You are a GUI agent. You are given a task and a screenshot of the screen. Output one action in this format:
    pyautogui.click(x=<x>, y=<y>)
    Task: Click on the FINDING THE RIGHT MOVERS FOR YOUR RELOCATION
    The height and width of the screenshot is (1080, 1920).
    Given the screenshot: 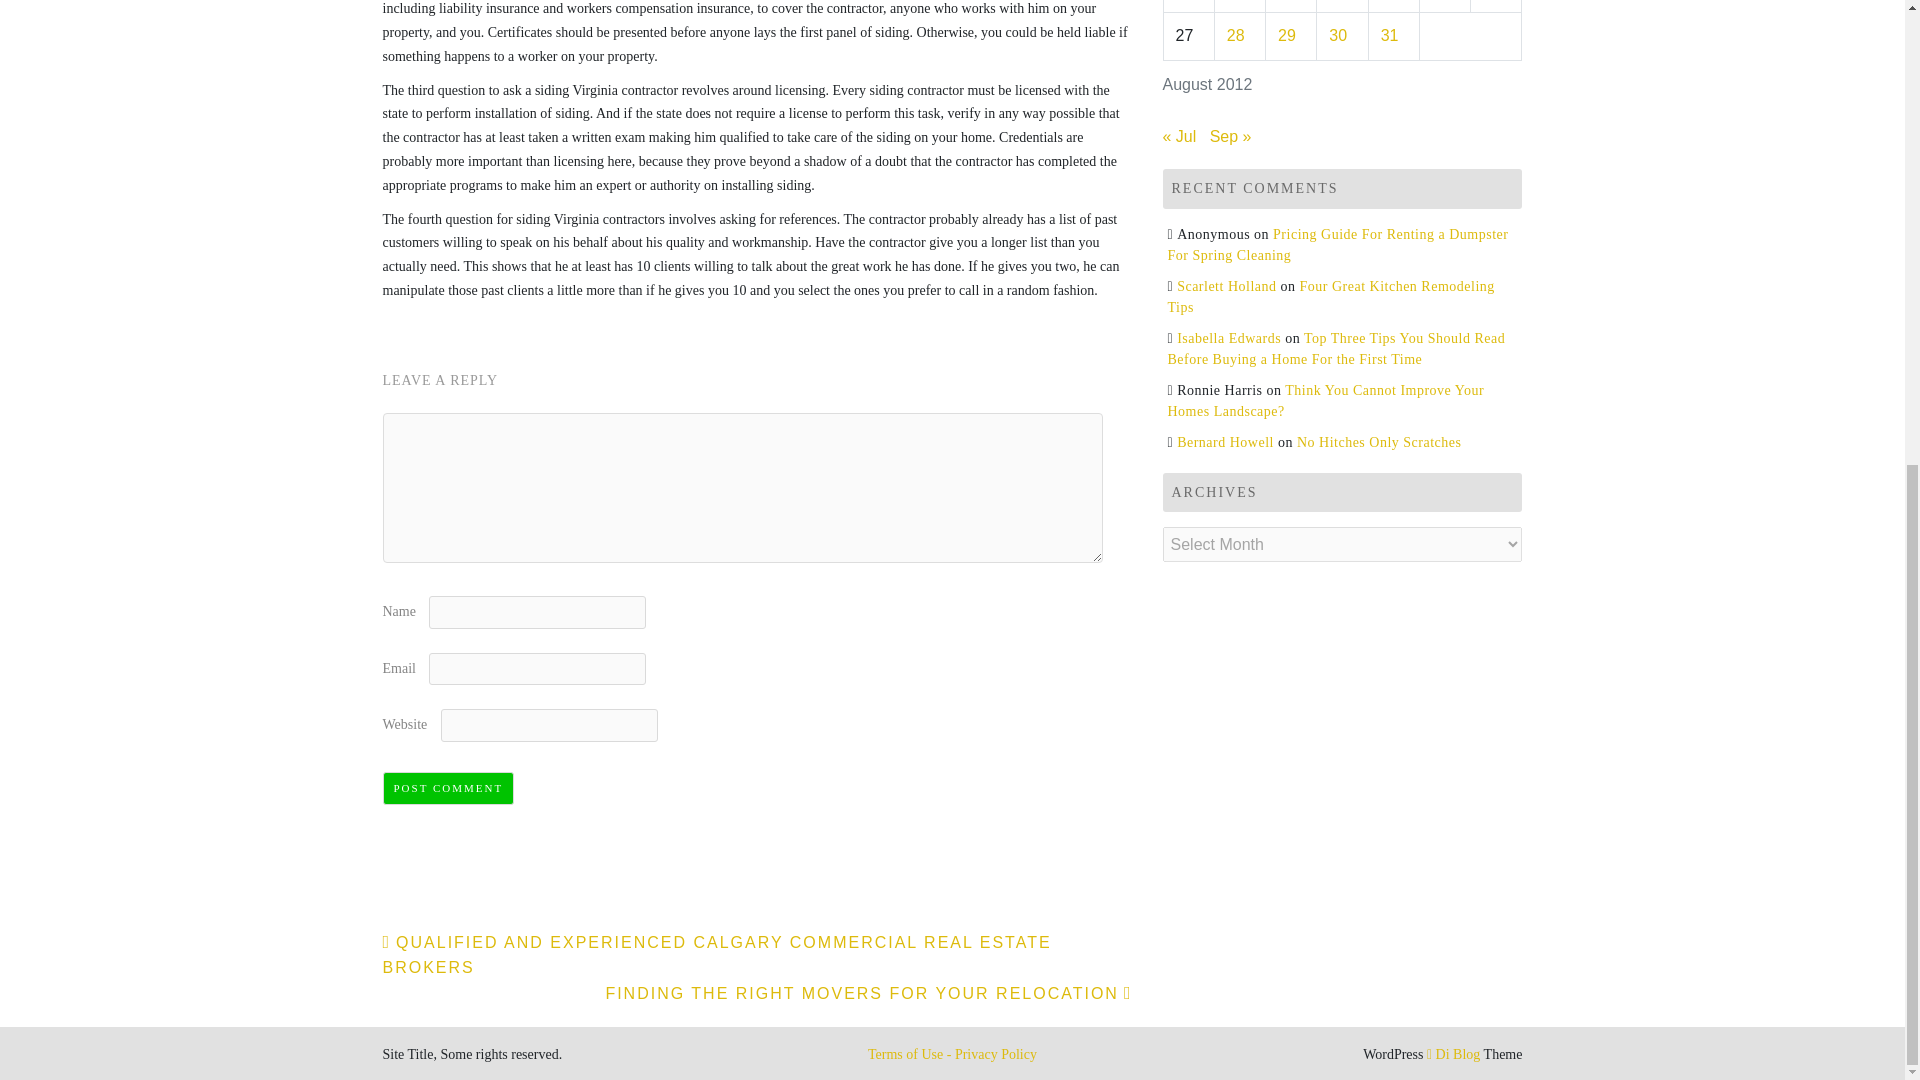 What is the action you would take?
    pyautogui.click(x=868, y=993)
    